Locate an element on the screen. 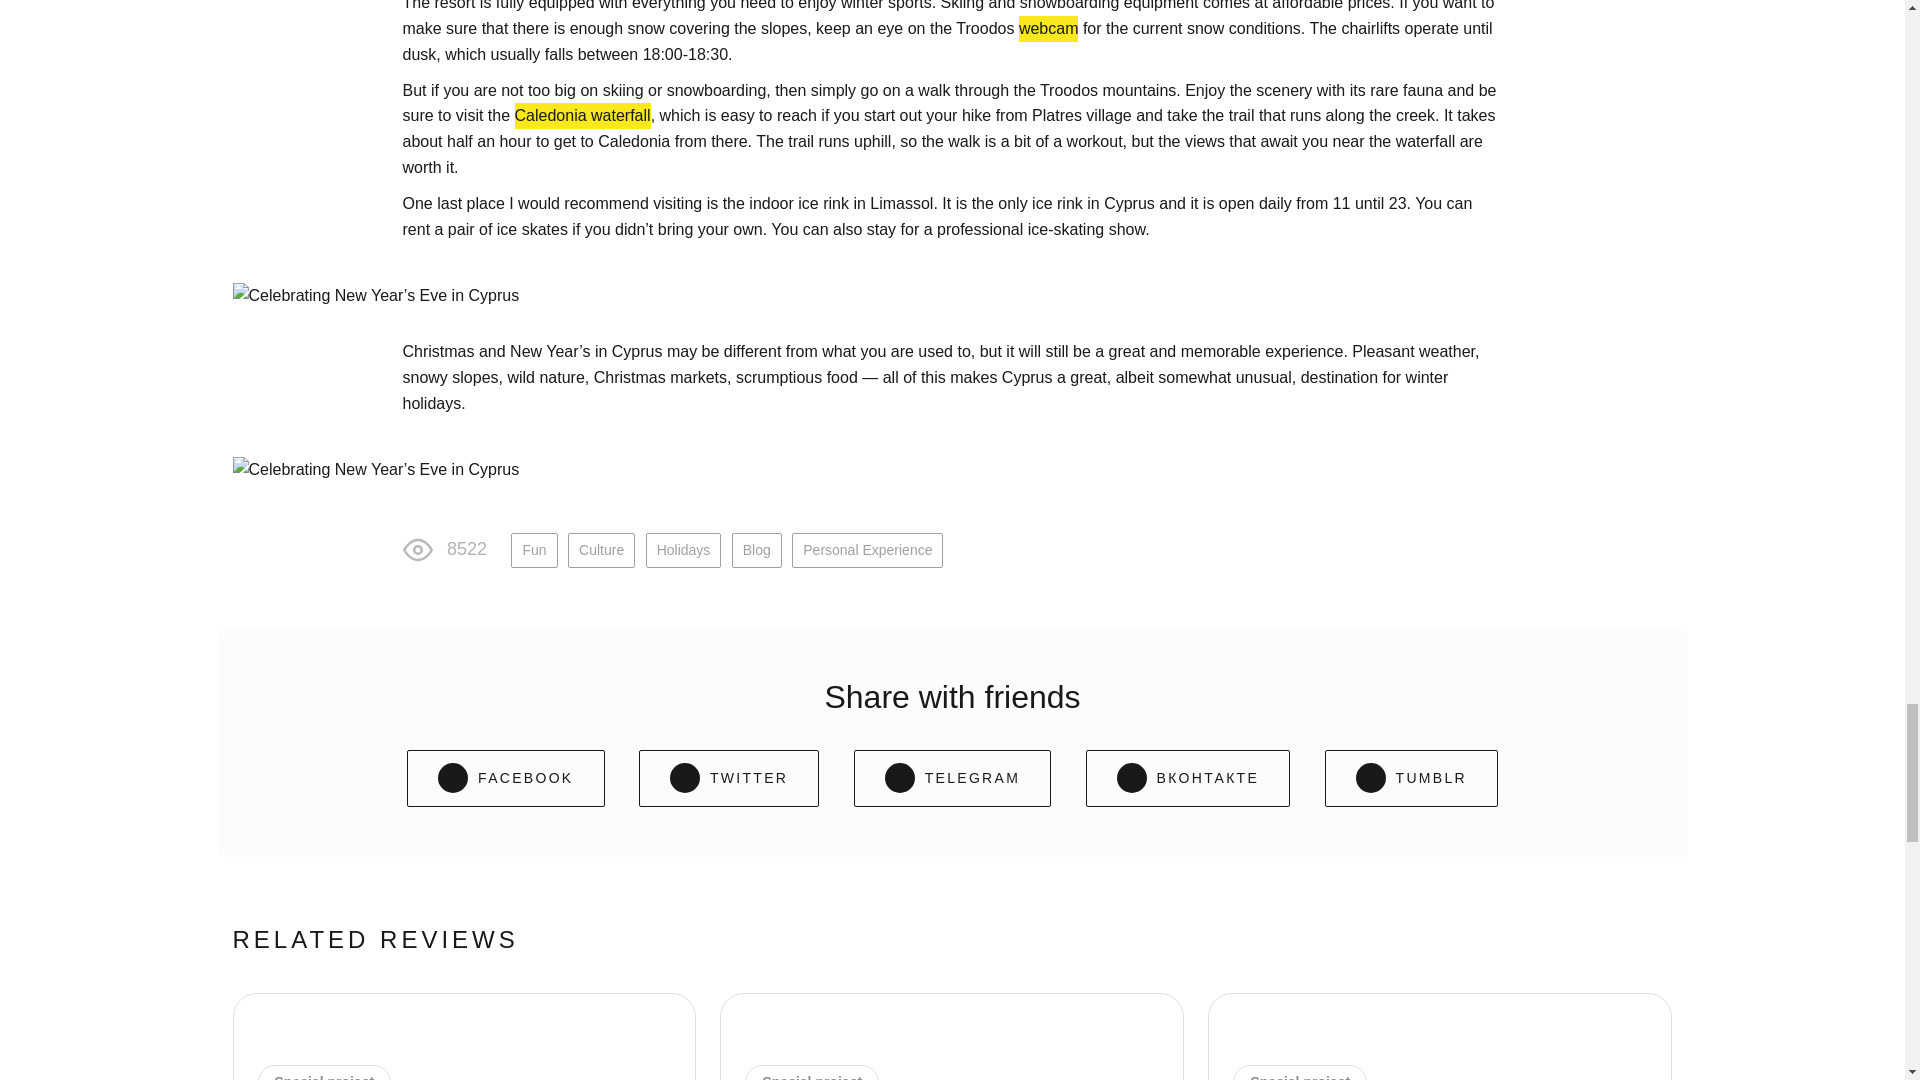 The height and width of the screenshot is (1080, 1920). Special project is located at coordinates (812, 1076).